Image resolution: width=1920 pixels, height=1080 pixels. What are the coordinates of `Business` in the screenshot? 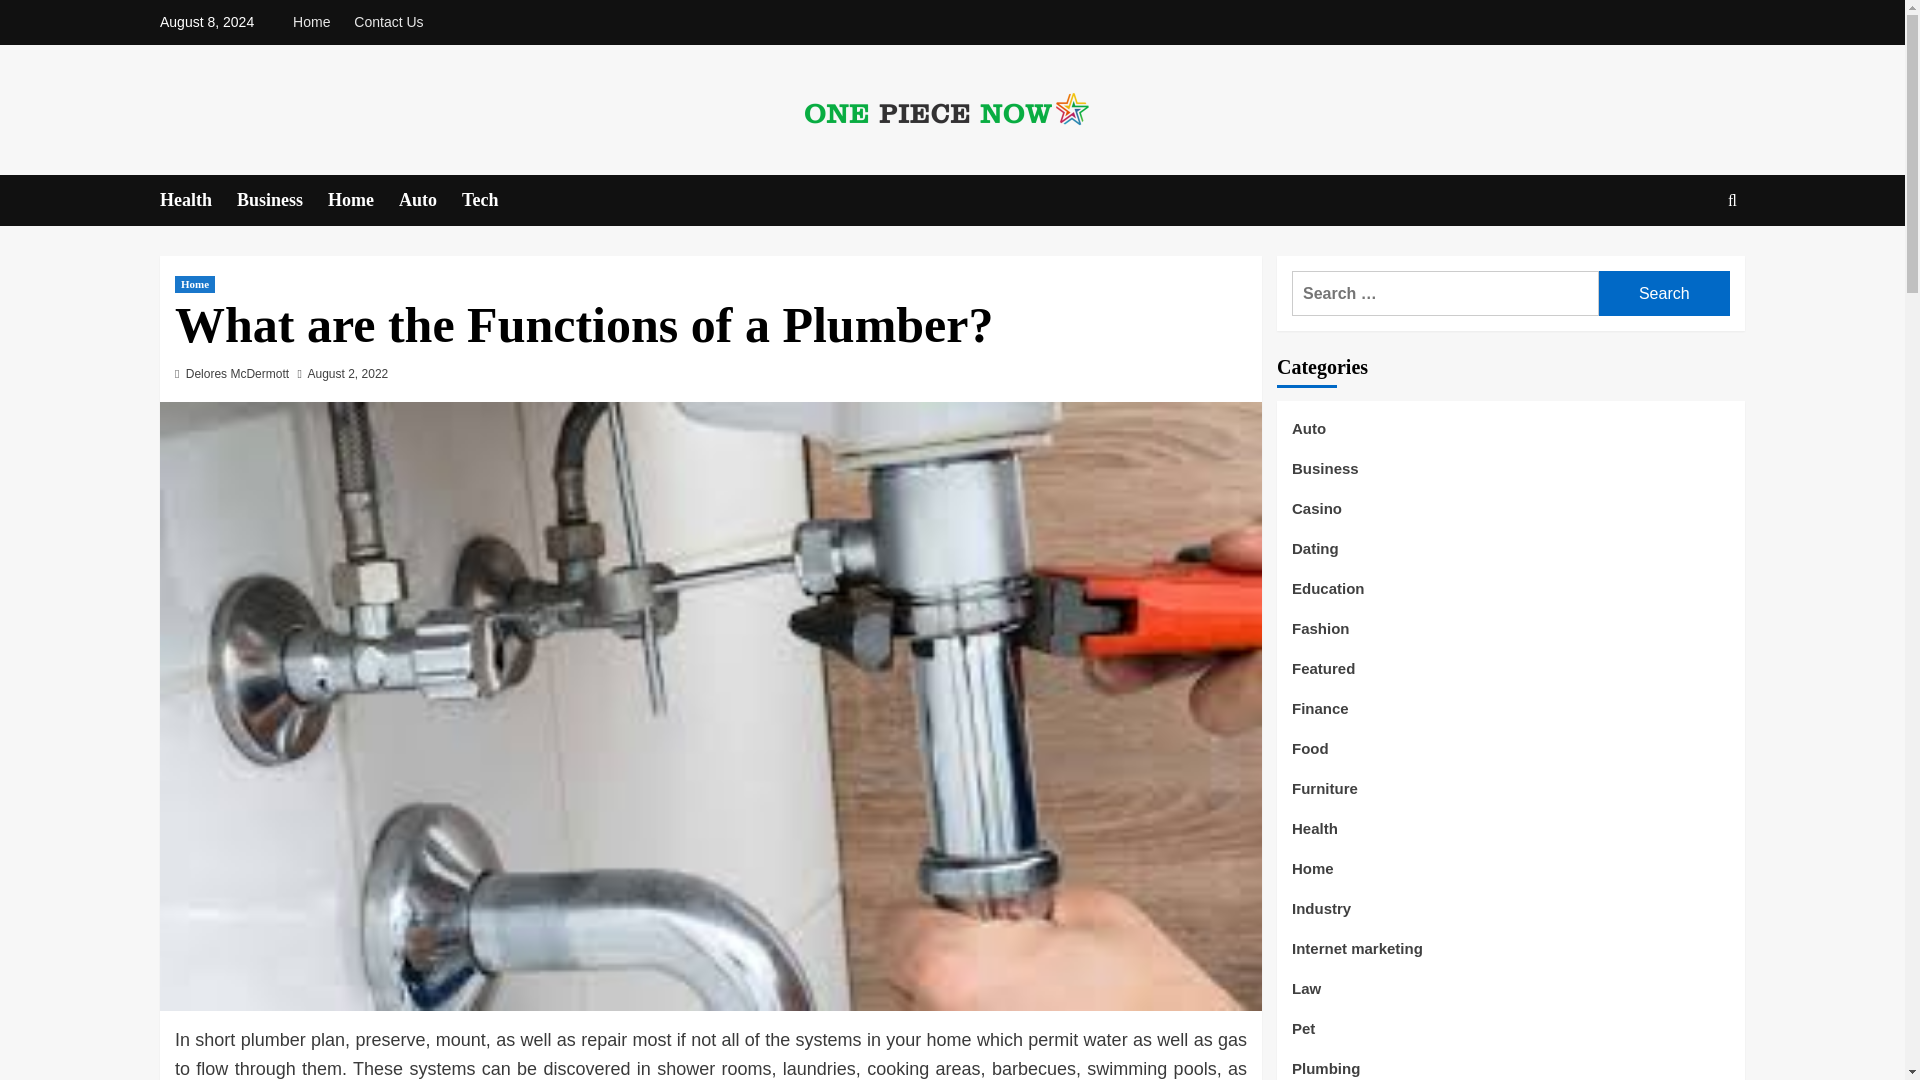 It's located at (282, 200).